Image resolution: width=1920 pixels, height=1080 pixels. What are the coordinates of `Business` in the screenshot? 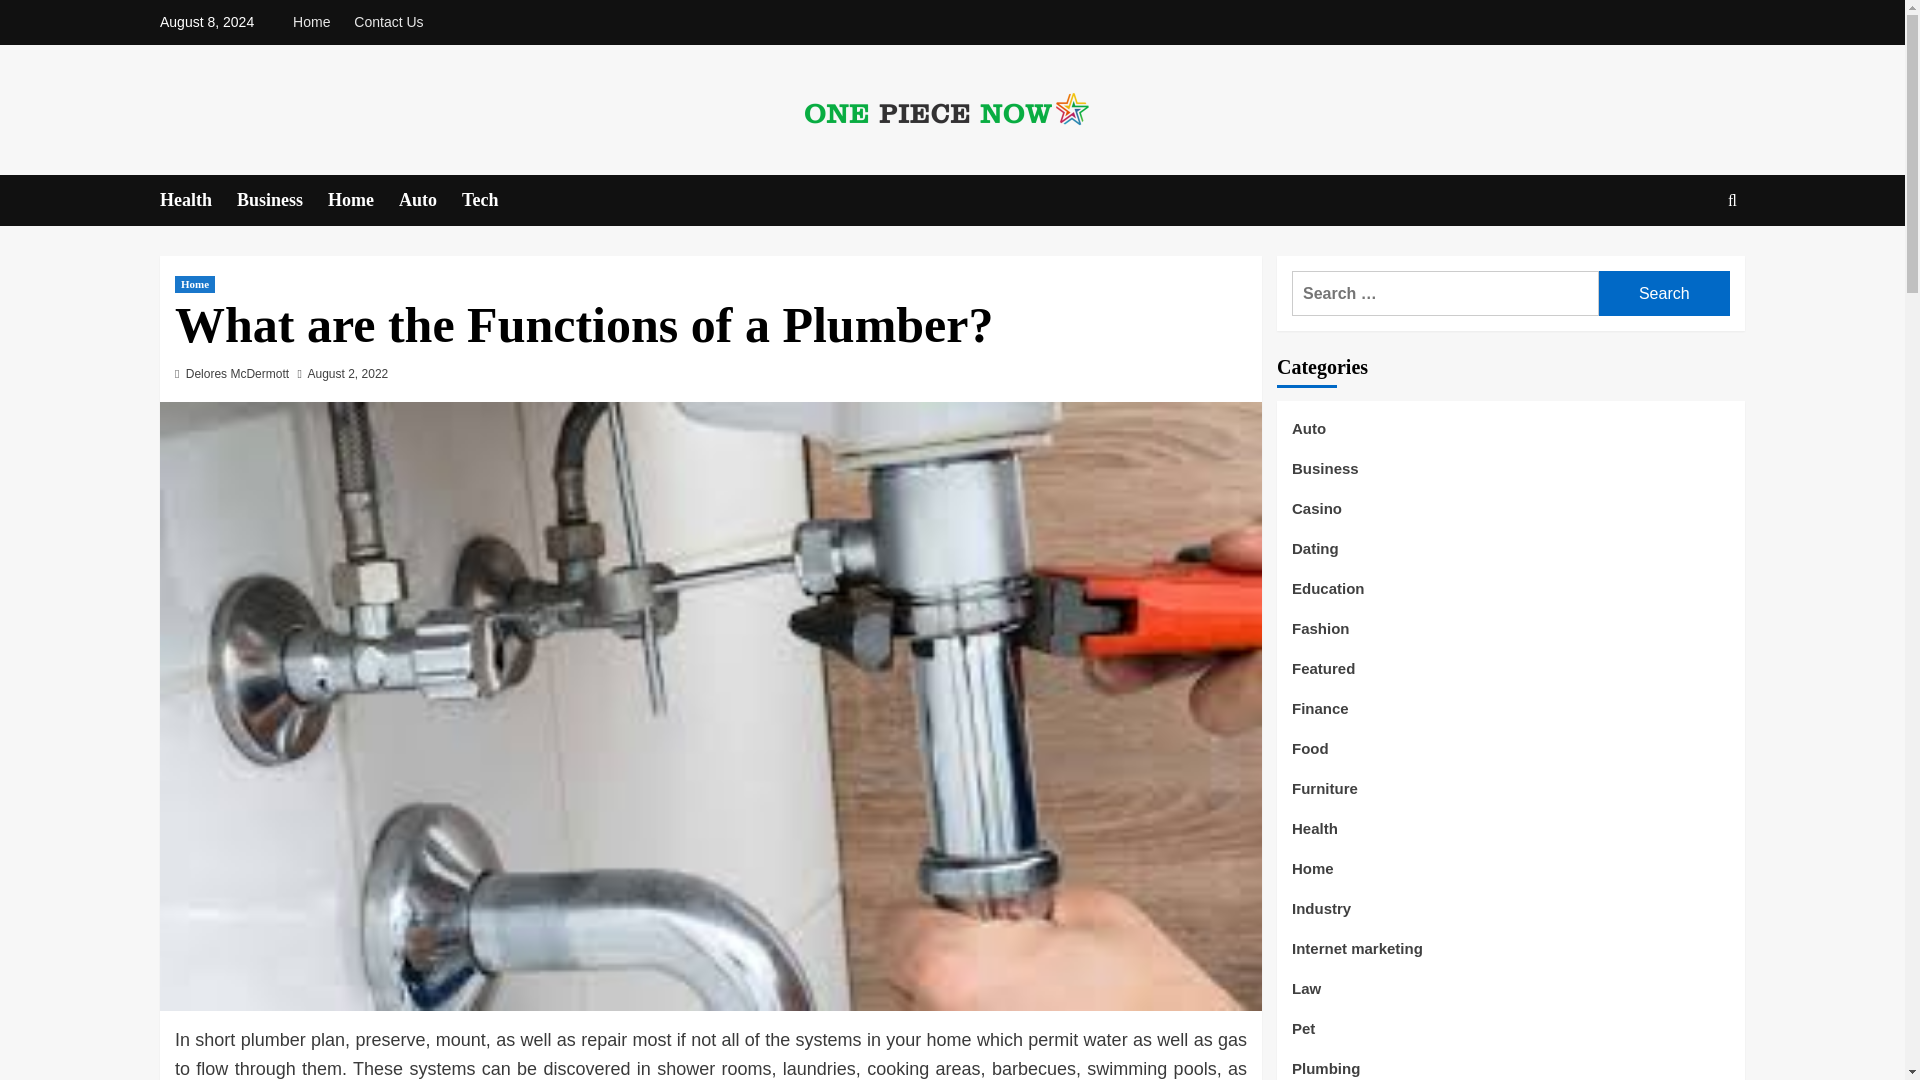 It's located at (282, 200).